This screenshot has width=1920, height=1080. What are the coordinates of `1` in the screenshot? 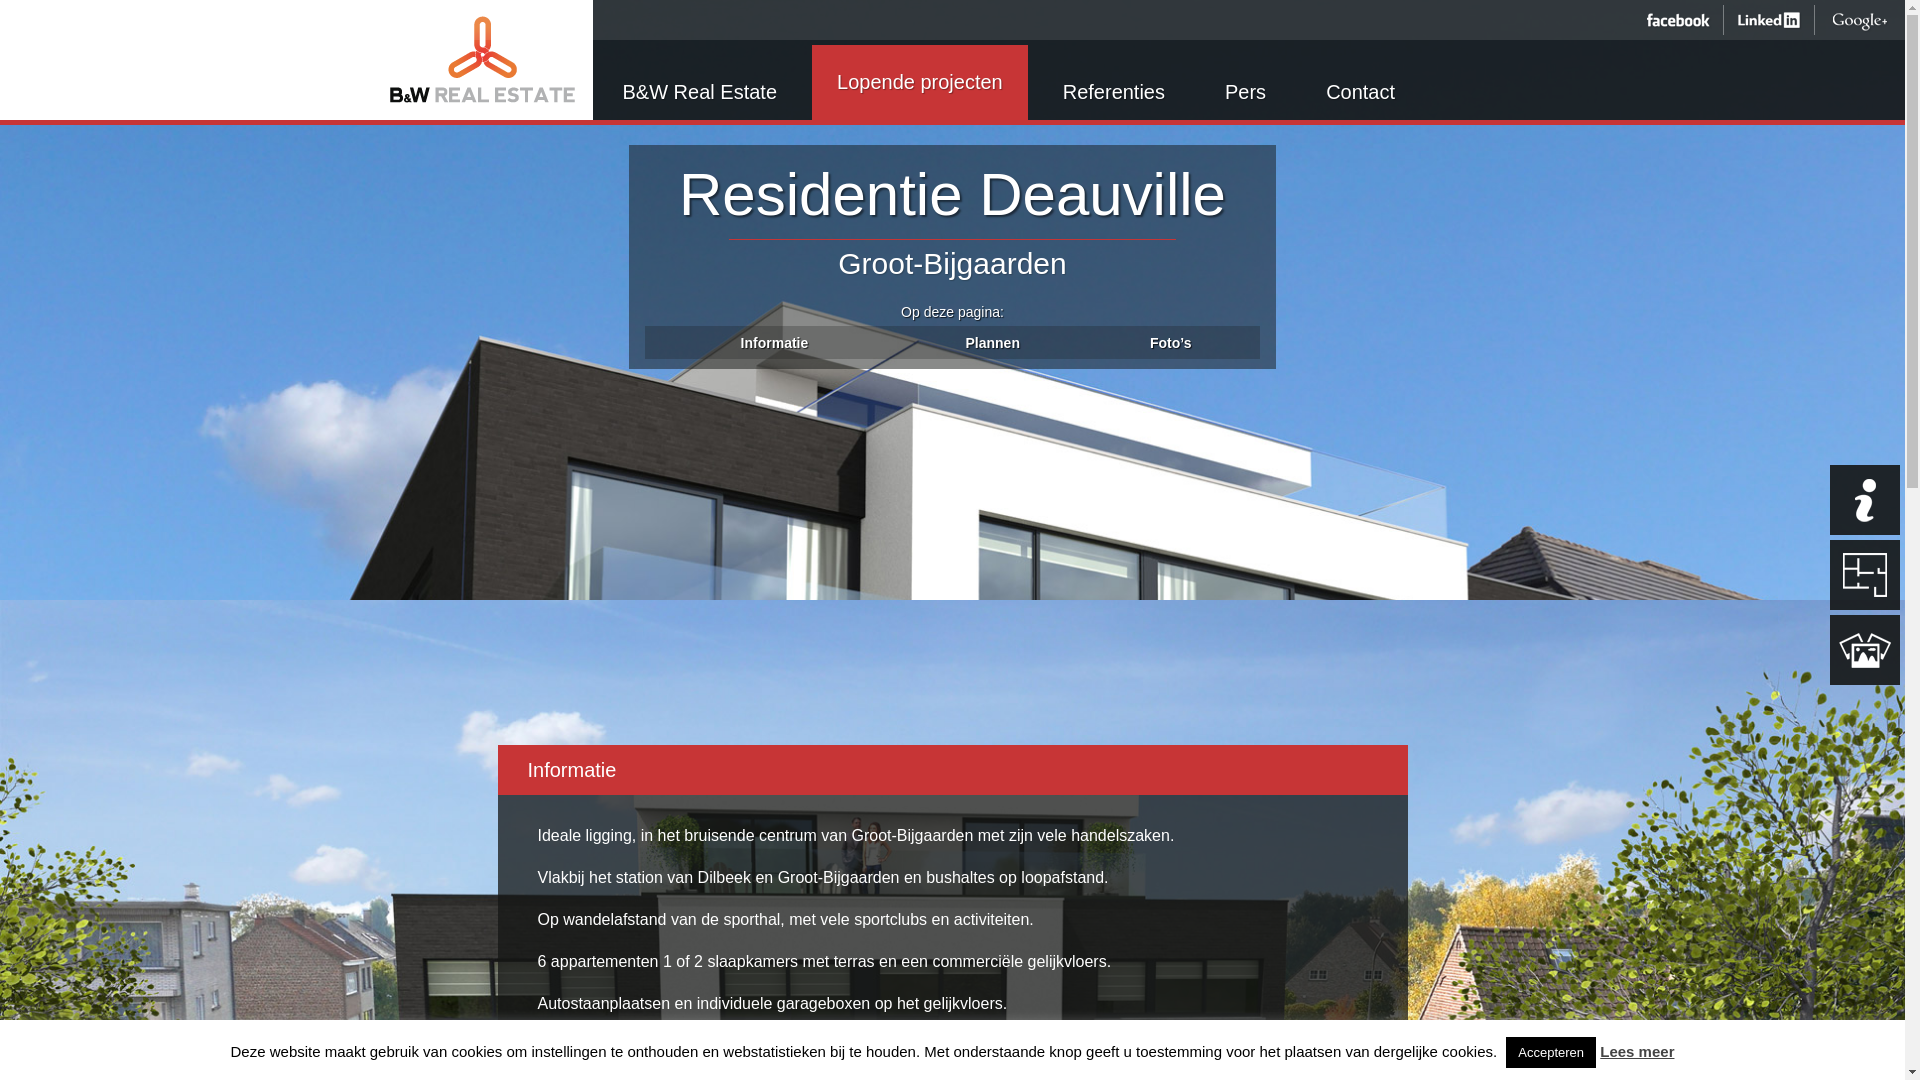 It's located at (1865, 500).